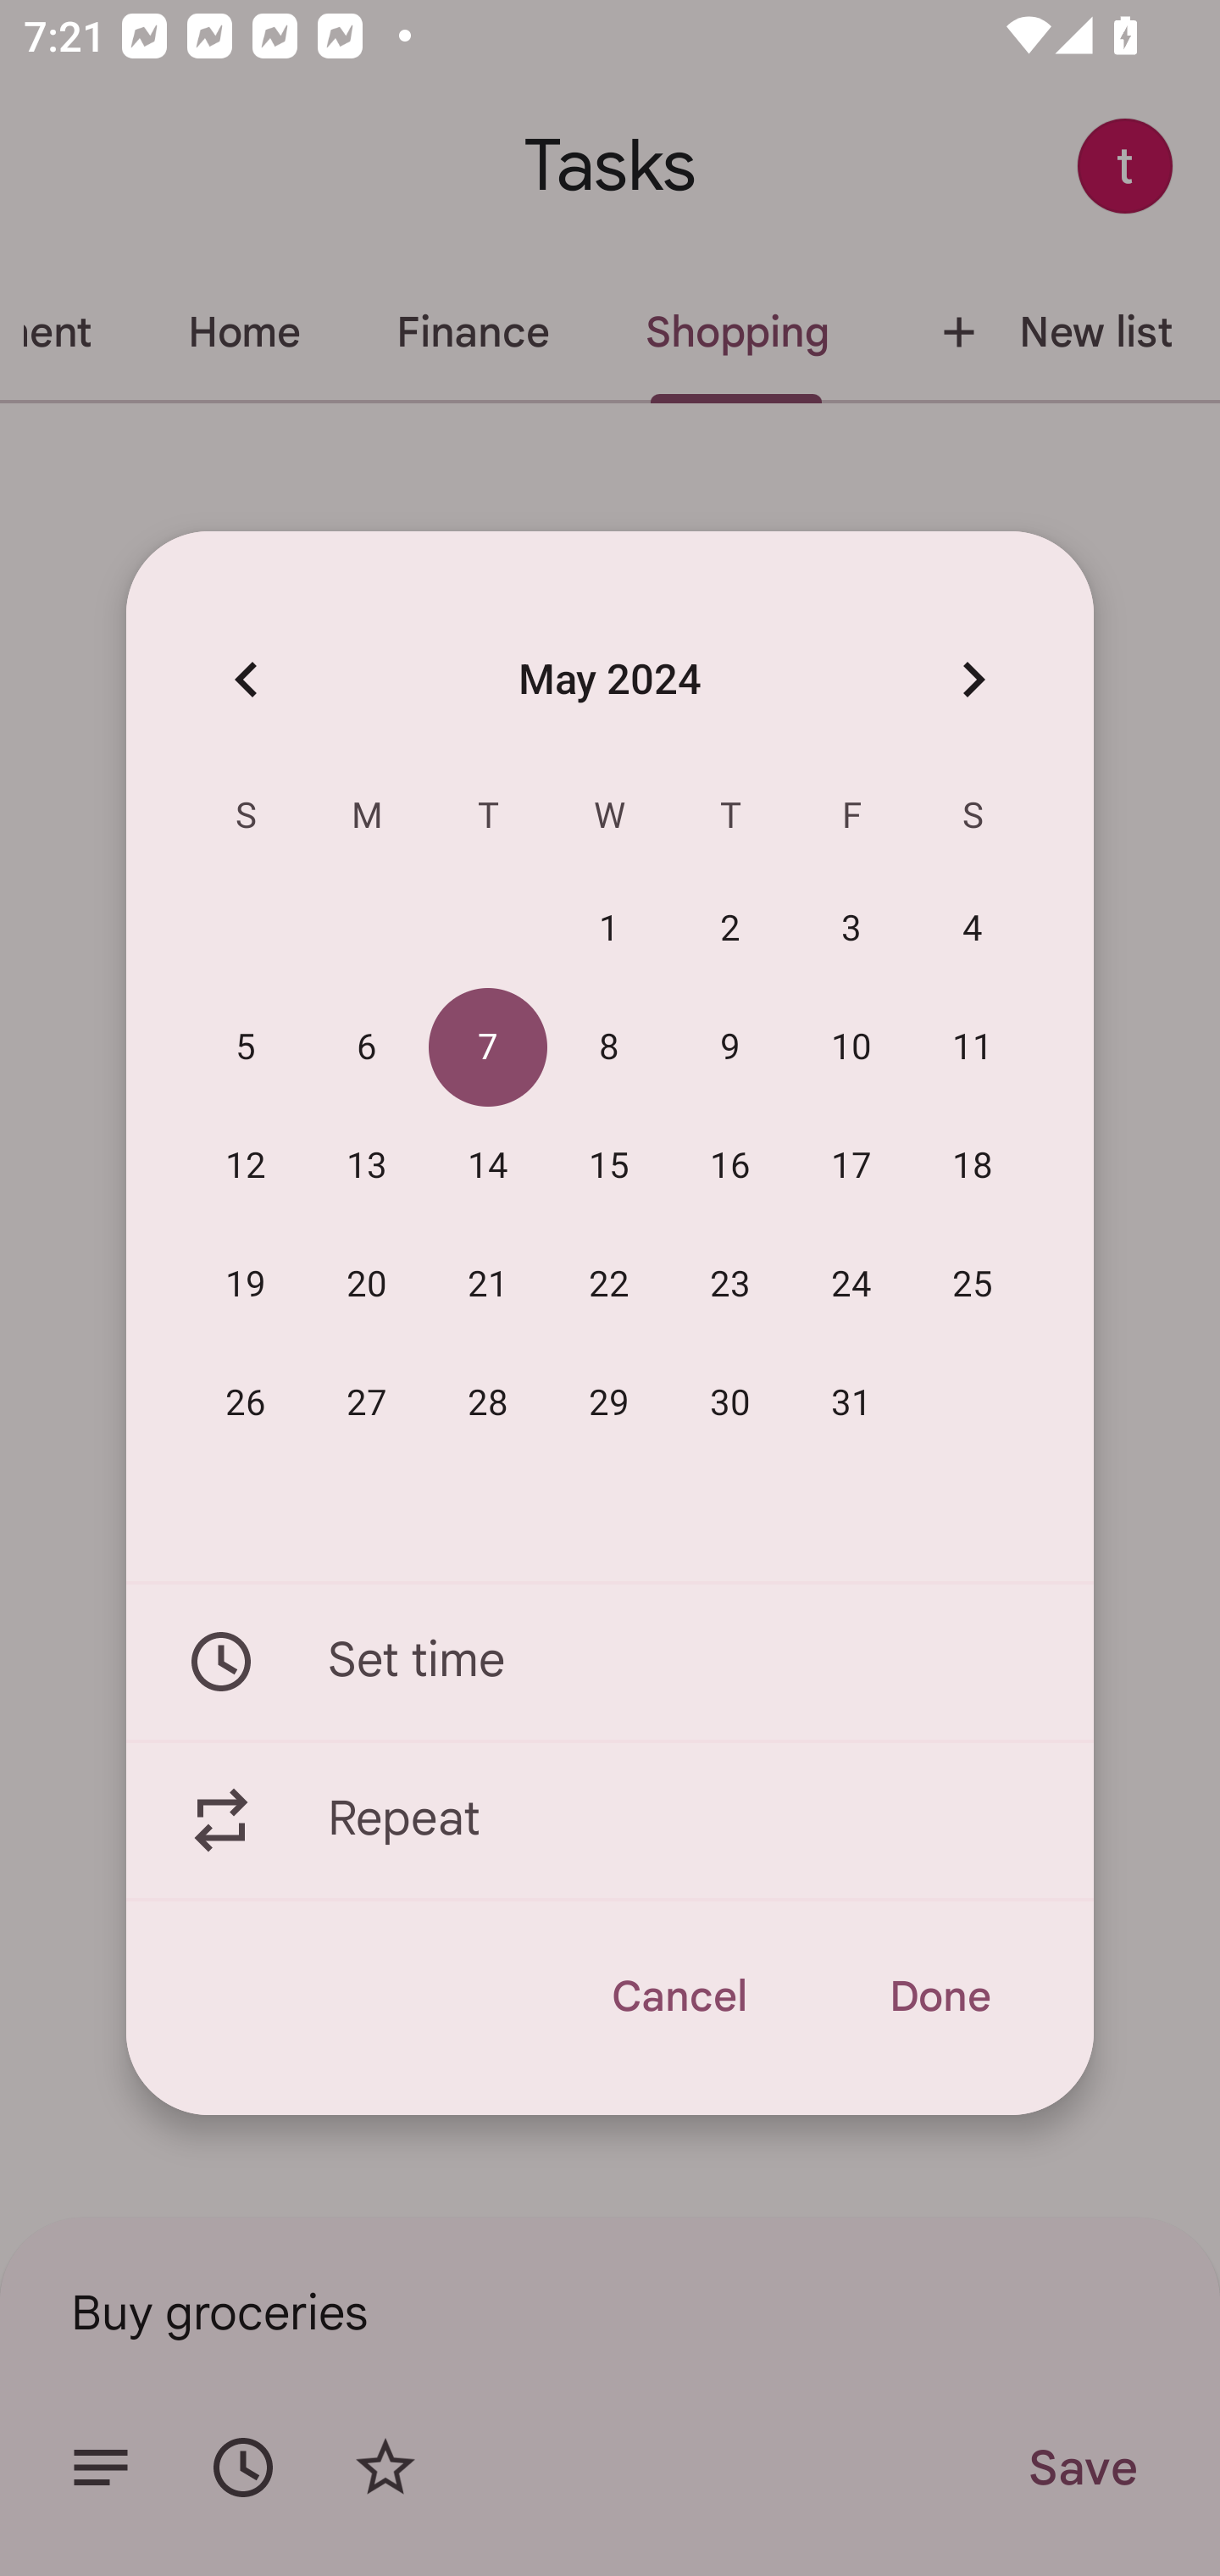 The image size is (1220, 2576). What do you see at coordinates (730, 1403) in the screenshot?
I see `30 30 May 2024` at bounding box center [730, 1403].